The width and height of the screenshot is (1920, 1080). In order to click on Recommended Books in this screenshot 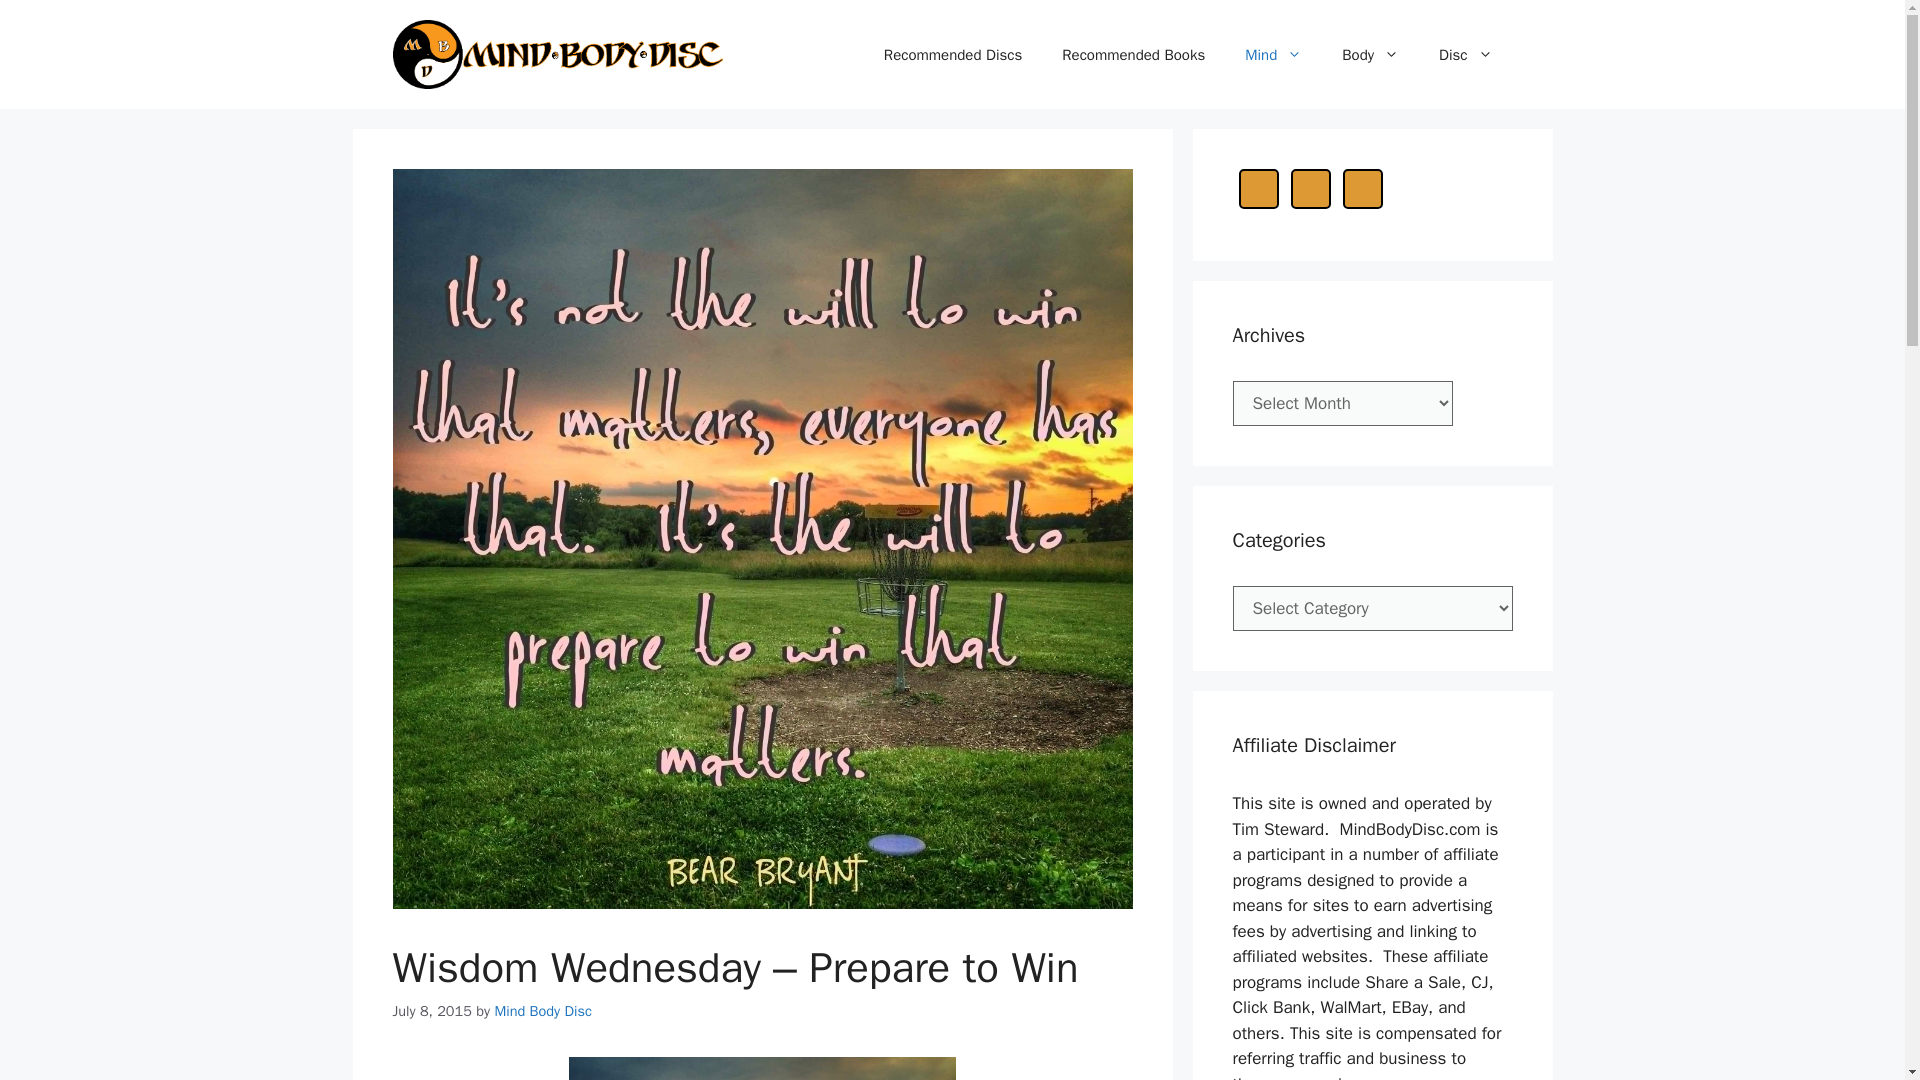, I will do `click(1133, 54)`.